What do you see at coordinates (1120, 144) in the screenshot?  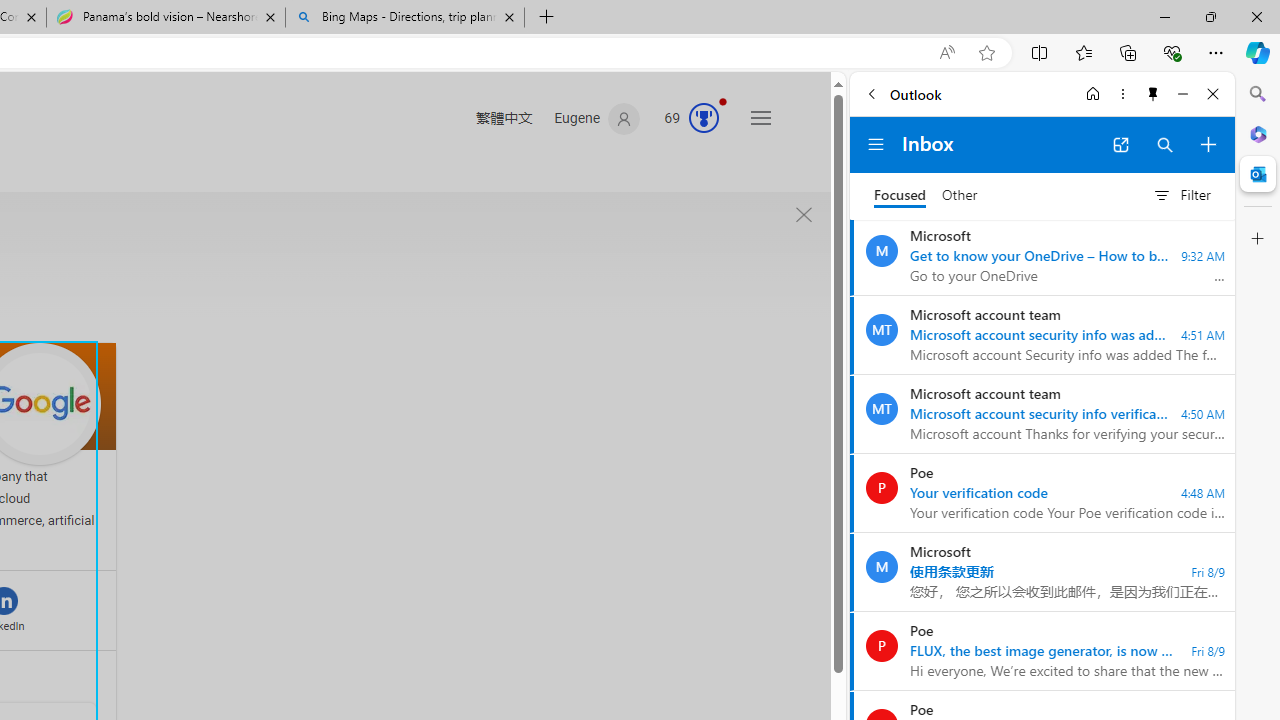 I see `Open in new tab` at bounding box center [1120, 144].